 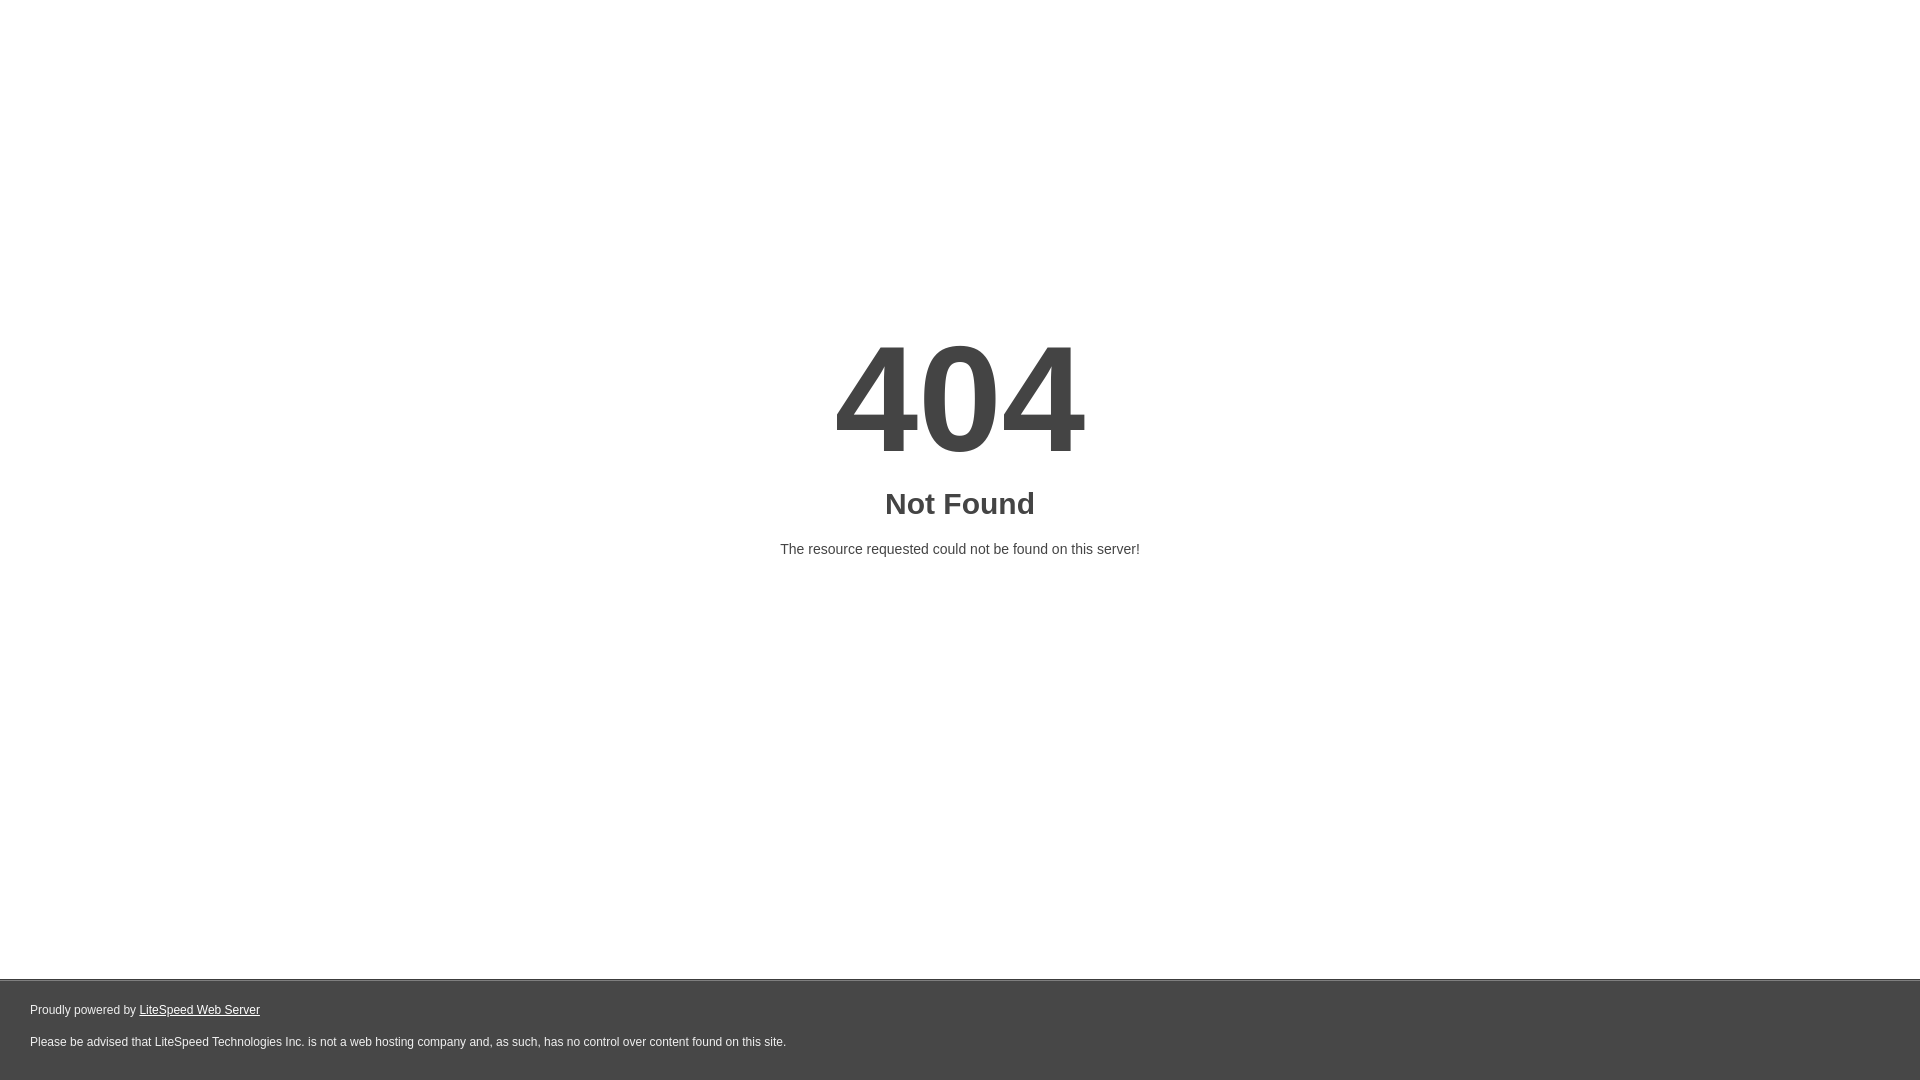 What do you see at coordinates (200, 1010) in the screenshot?
I see `LiteSpeed Web Server` at bounding box center [200, 1010].